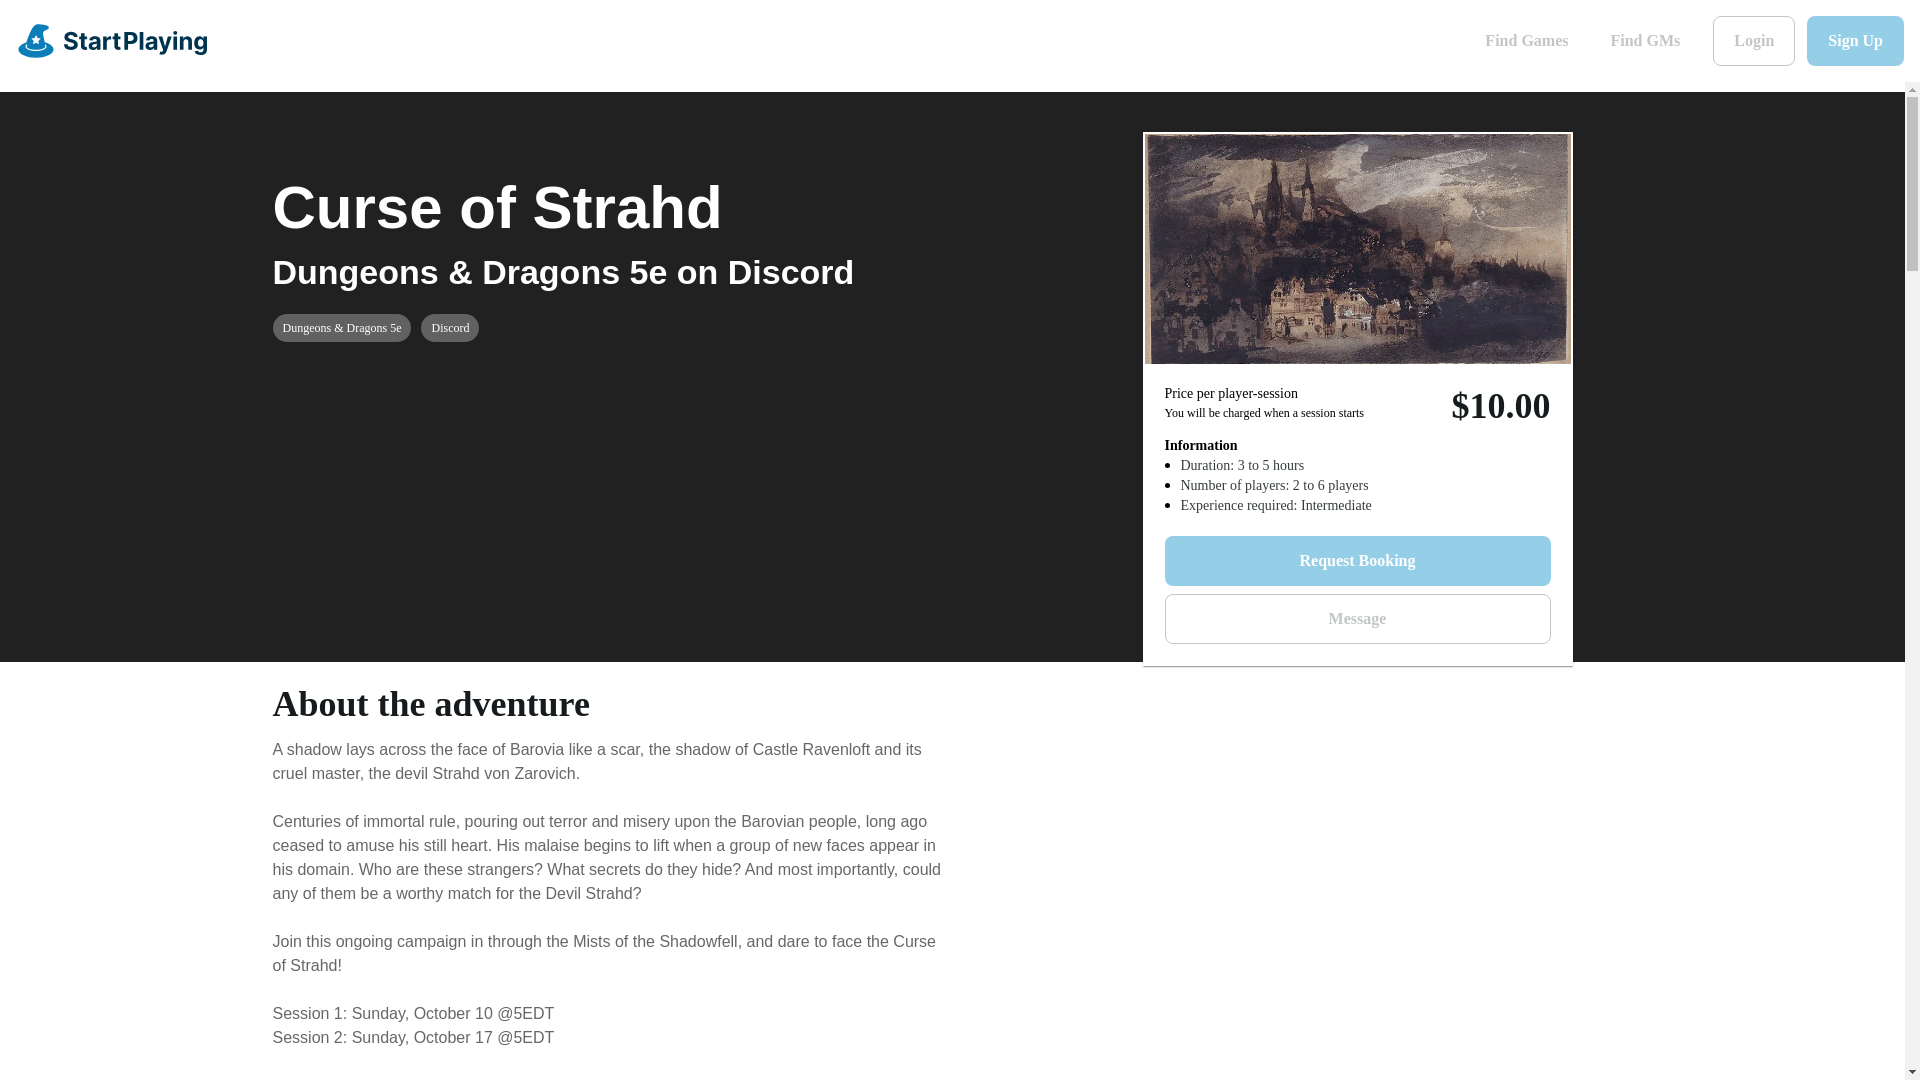 The image size is (1920, 1080). I want to click on Message, so click(1356, 618).